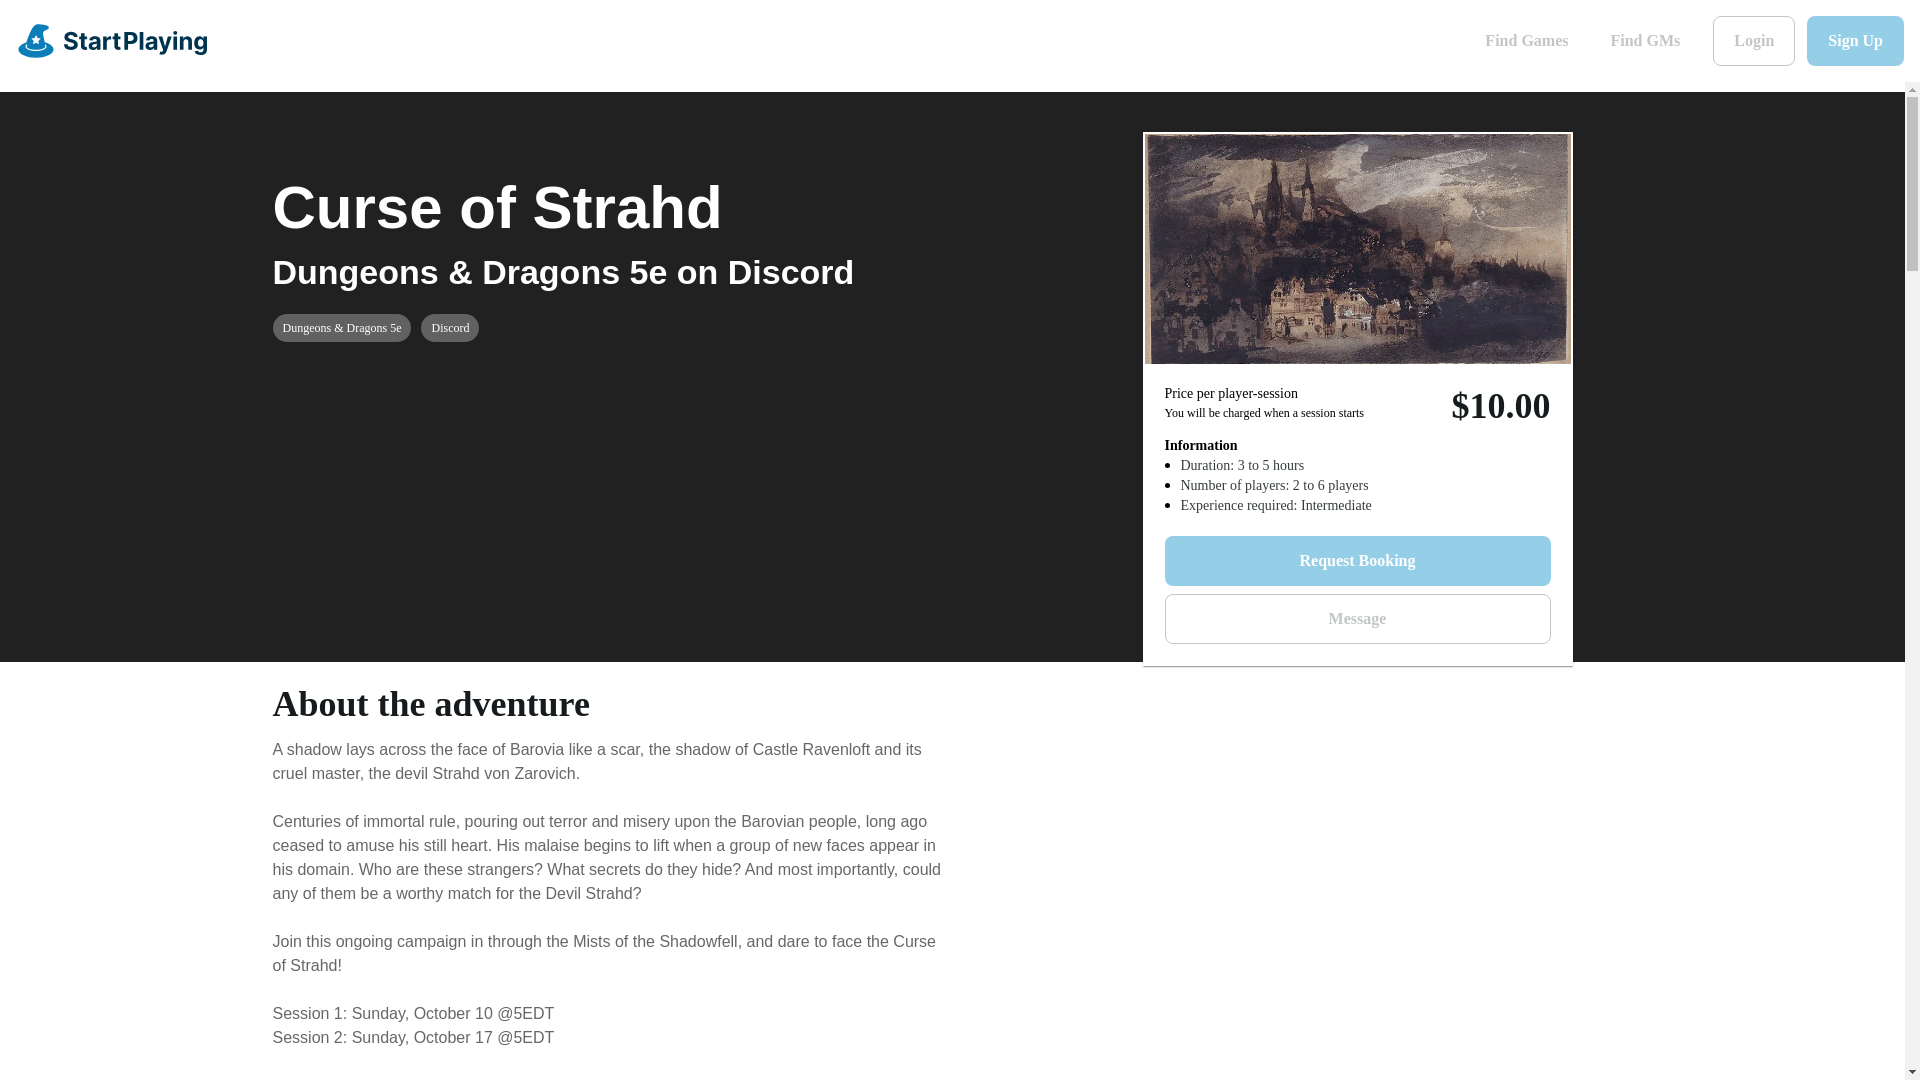 The image size is (1920, 1080). I want to click on Message, so click(1356, 618).